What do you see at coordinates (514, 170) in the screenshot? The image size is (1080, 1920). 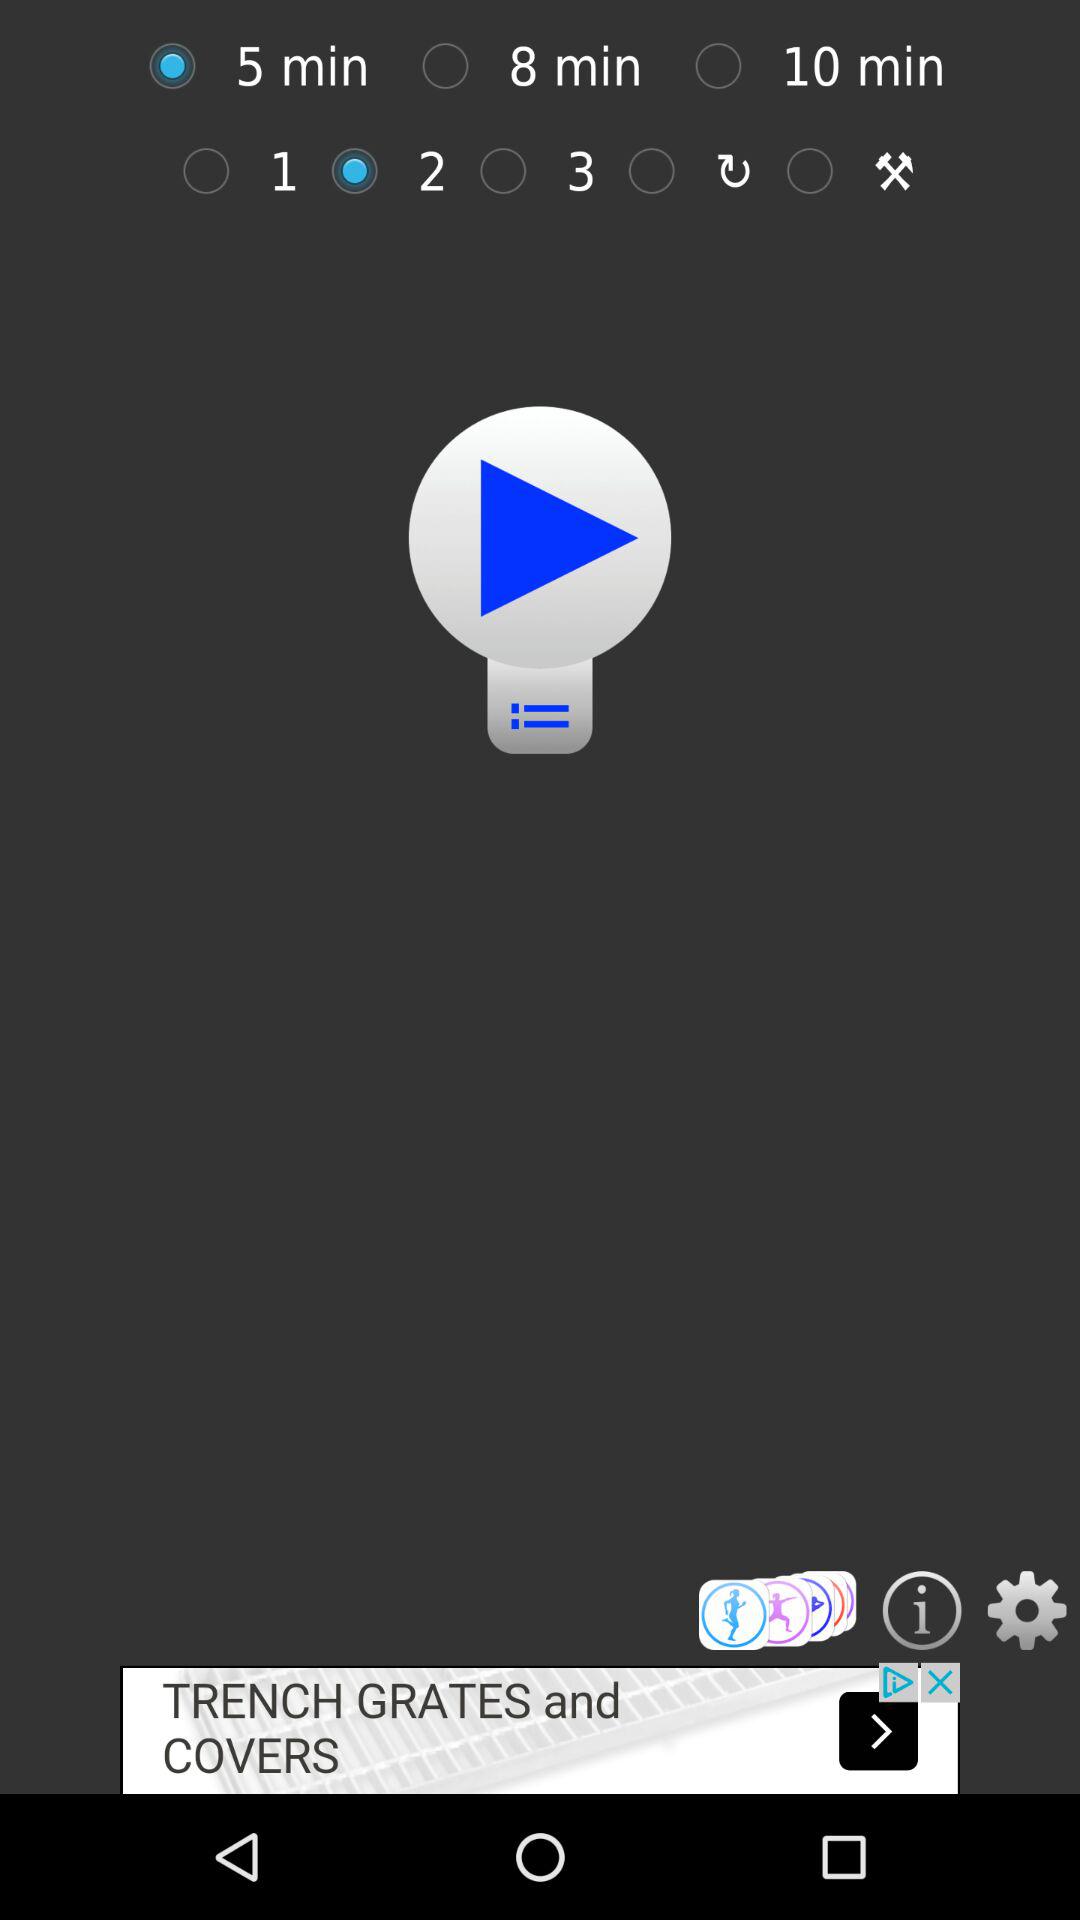 I see `third video` at bounding box center [514, 170].